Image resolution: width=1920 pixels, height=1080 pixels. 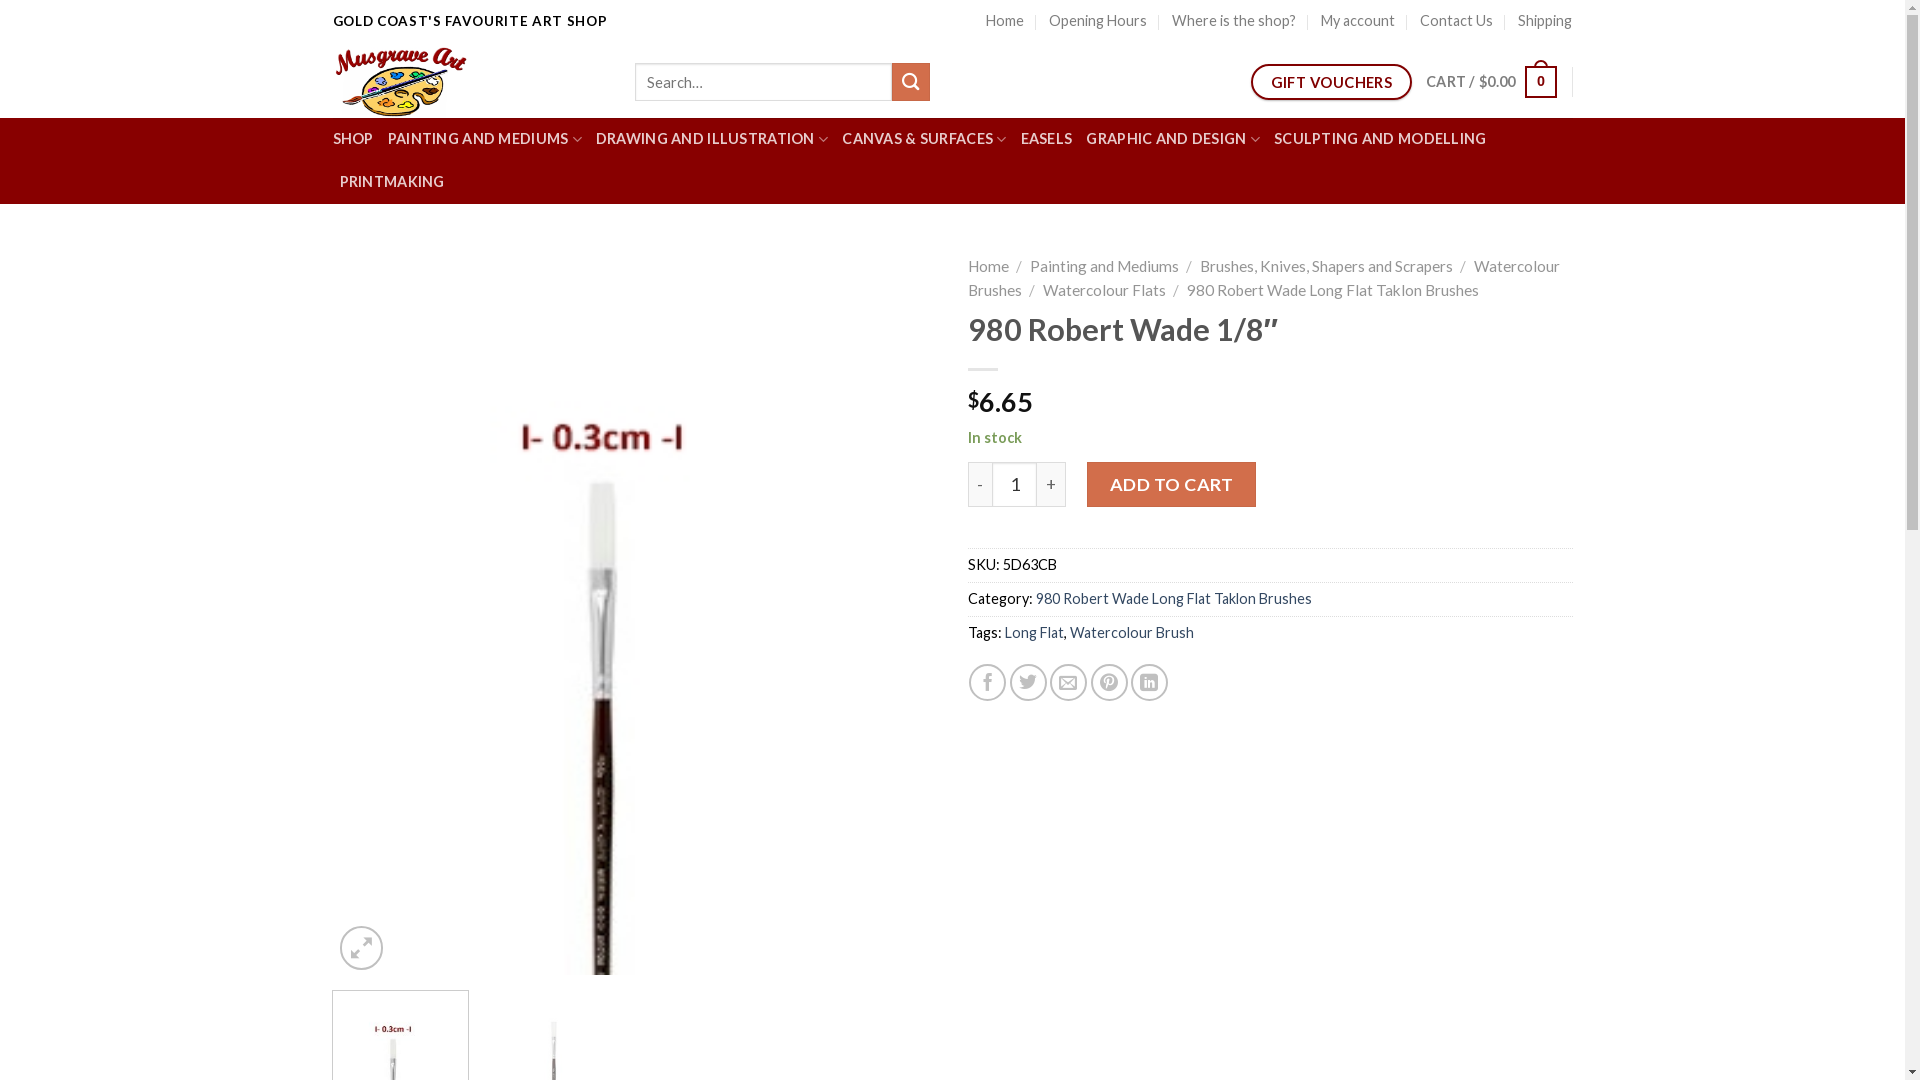 I want to click on 980 Robert Wade Long Flat Taklon Brushes, so click(x=1174, y=598).